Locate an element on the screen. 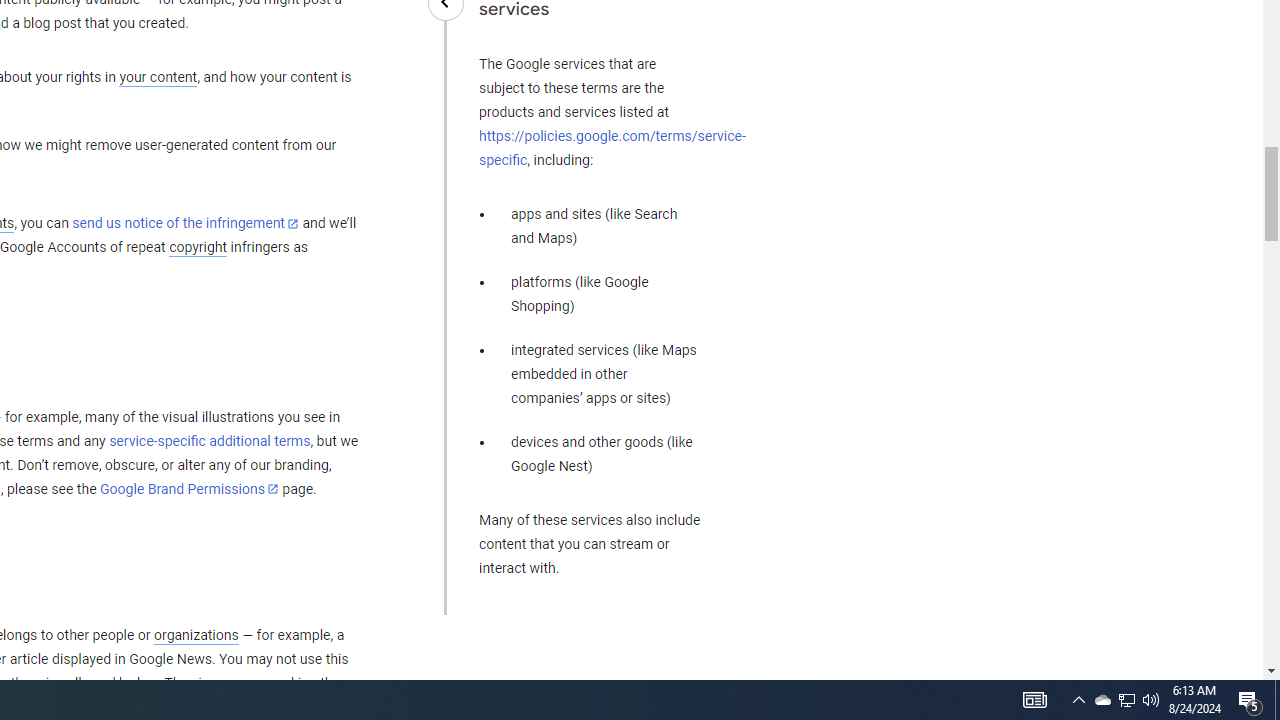 The width and height of the screenshot is (1280, 720). https://policies.google.com/terms/service-specific is located at coordinates (612, 148).